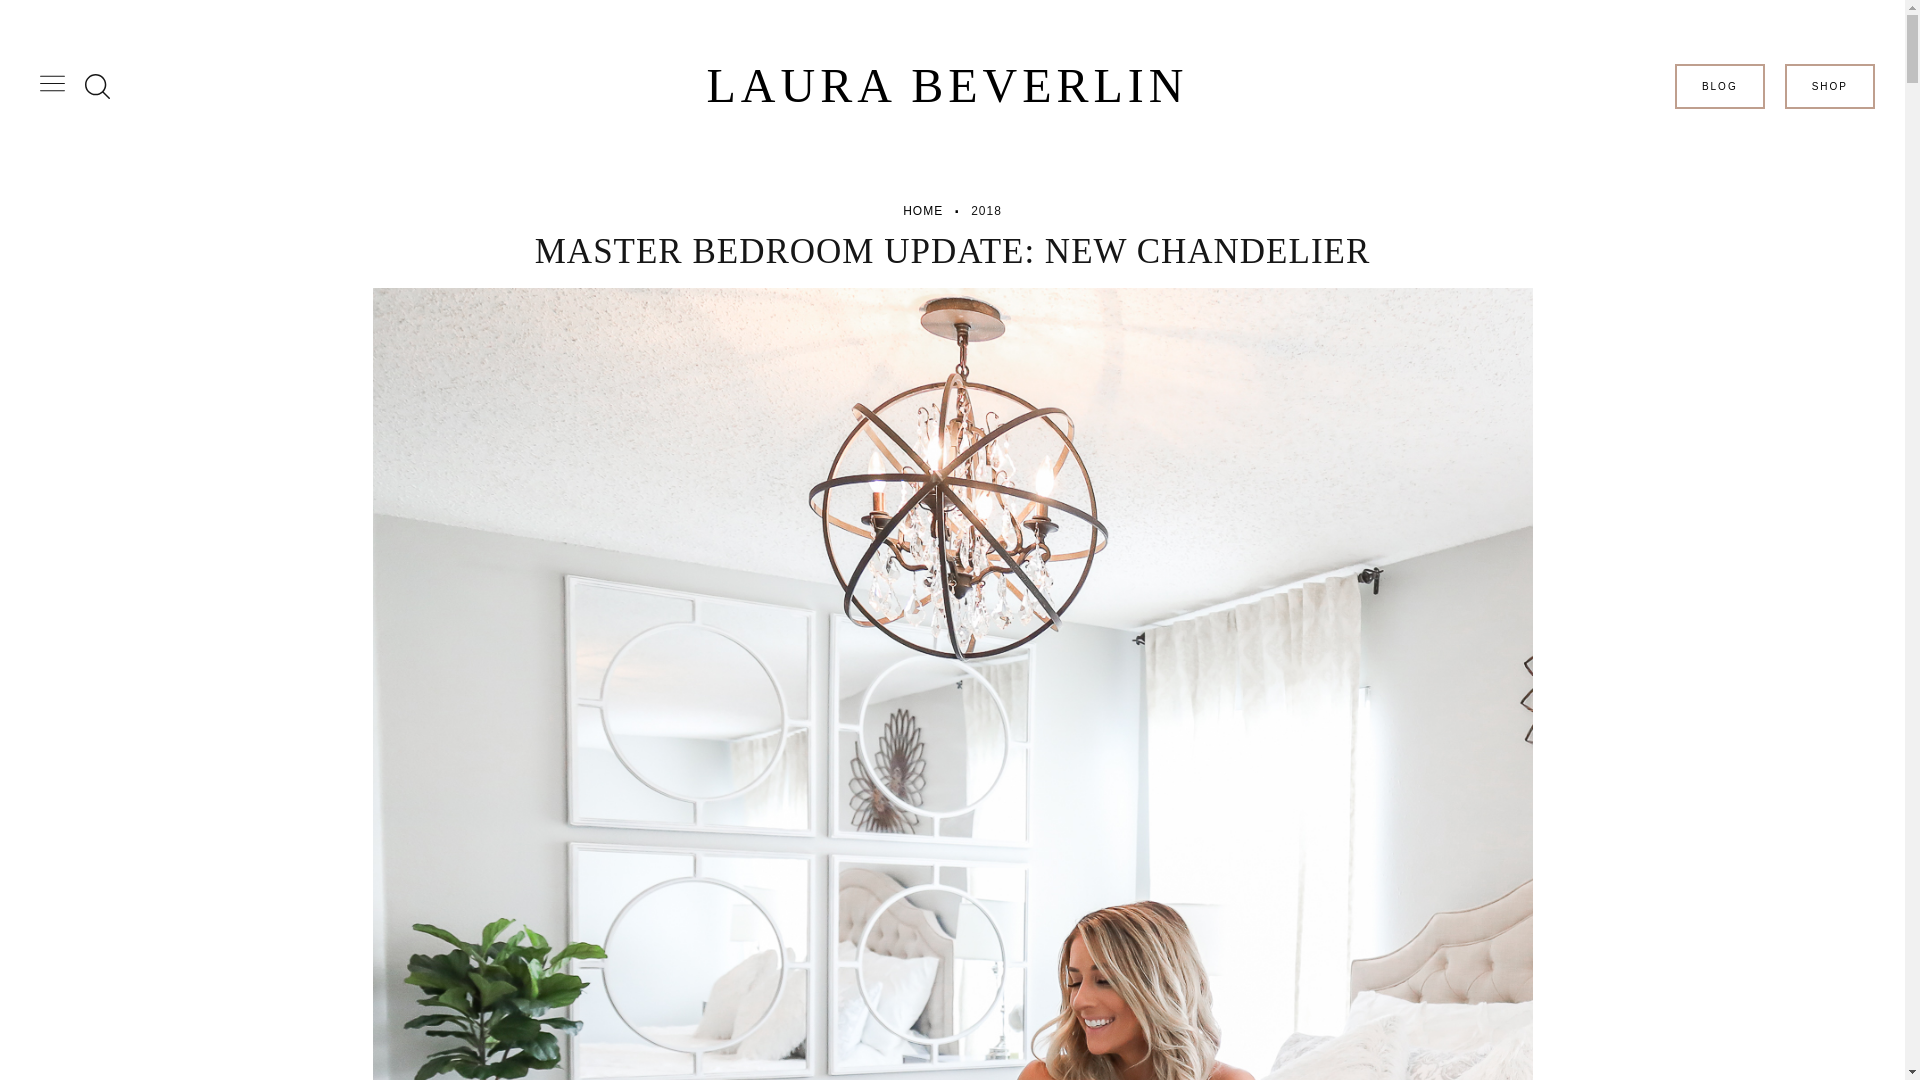 The height and width of the screenshot is (1080, 1920). I want to click on HOME, so click(922, 210).